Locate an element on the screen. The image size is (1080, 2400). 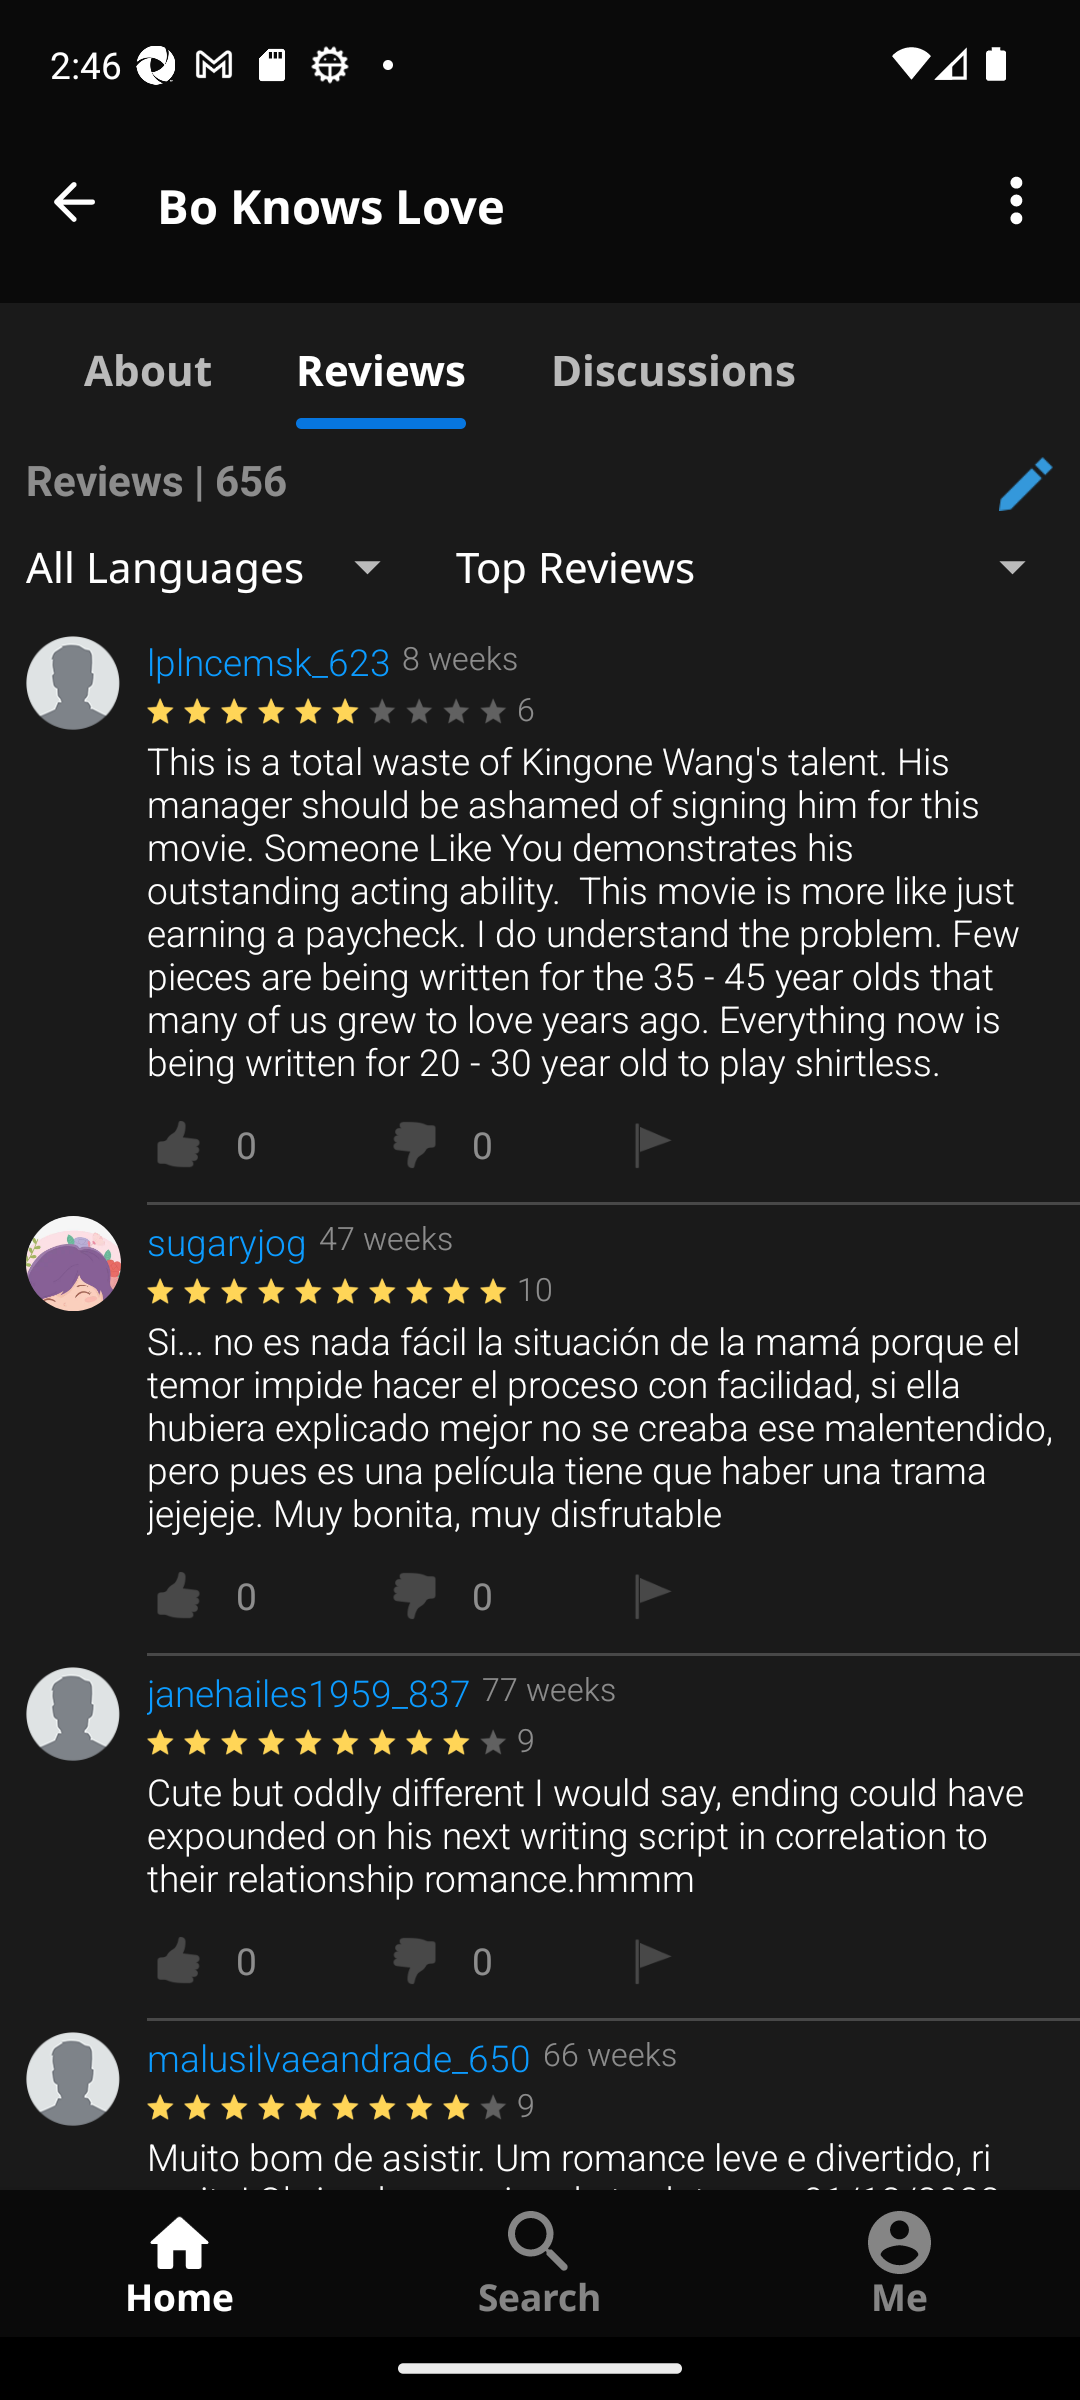
0 is located at coordinates (488, 1144).